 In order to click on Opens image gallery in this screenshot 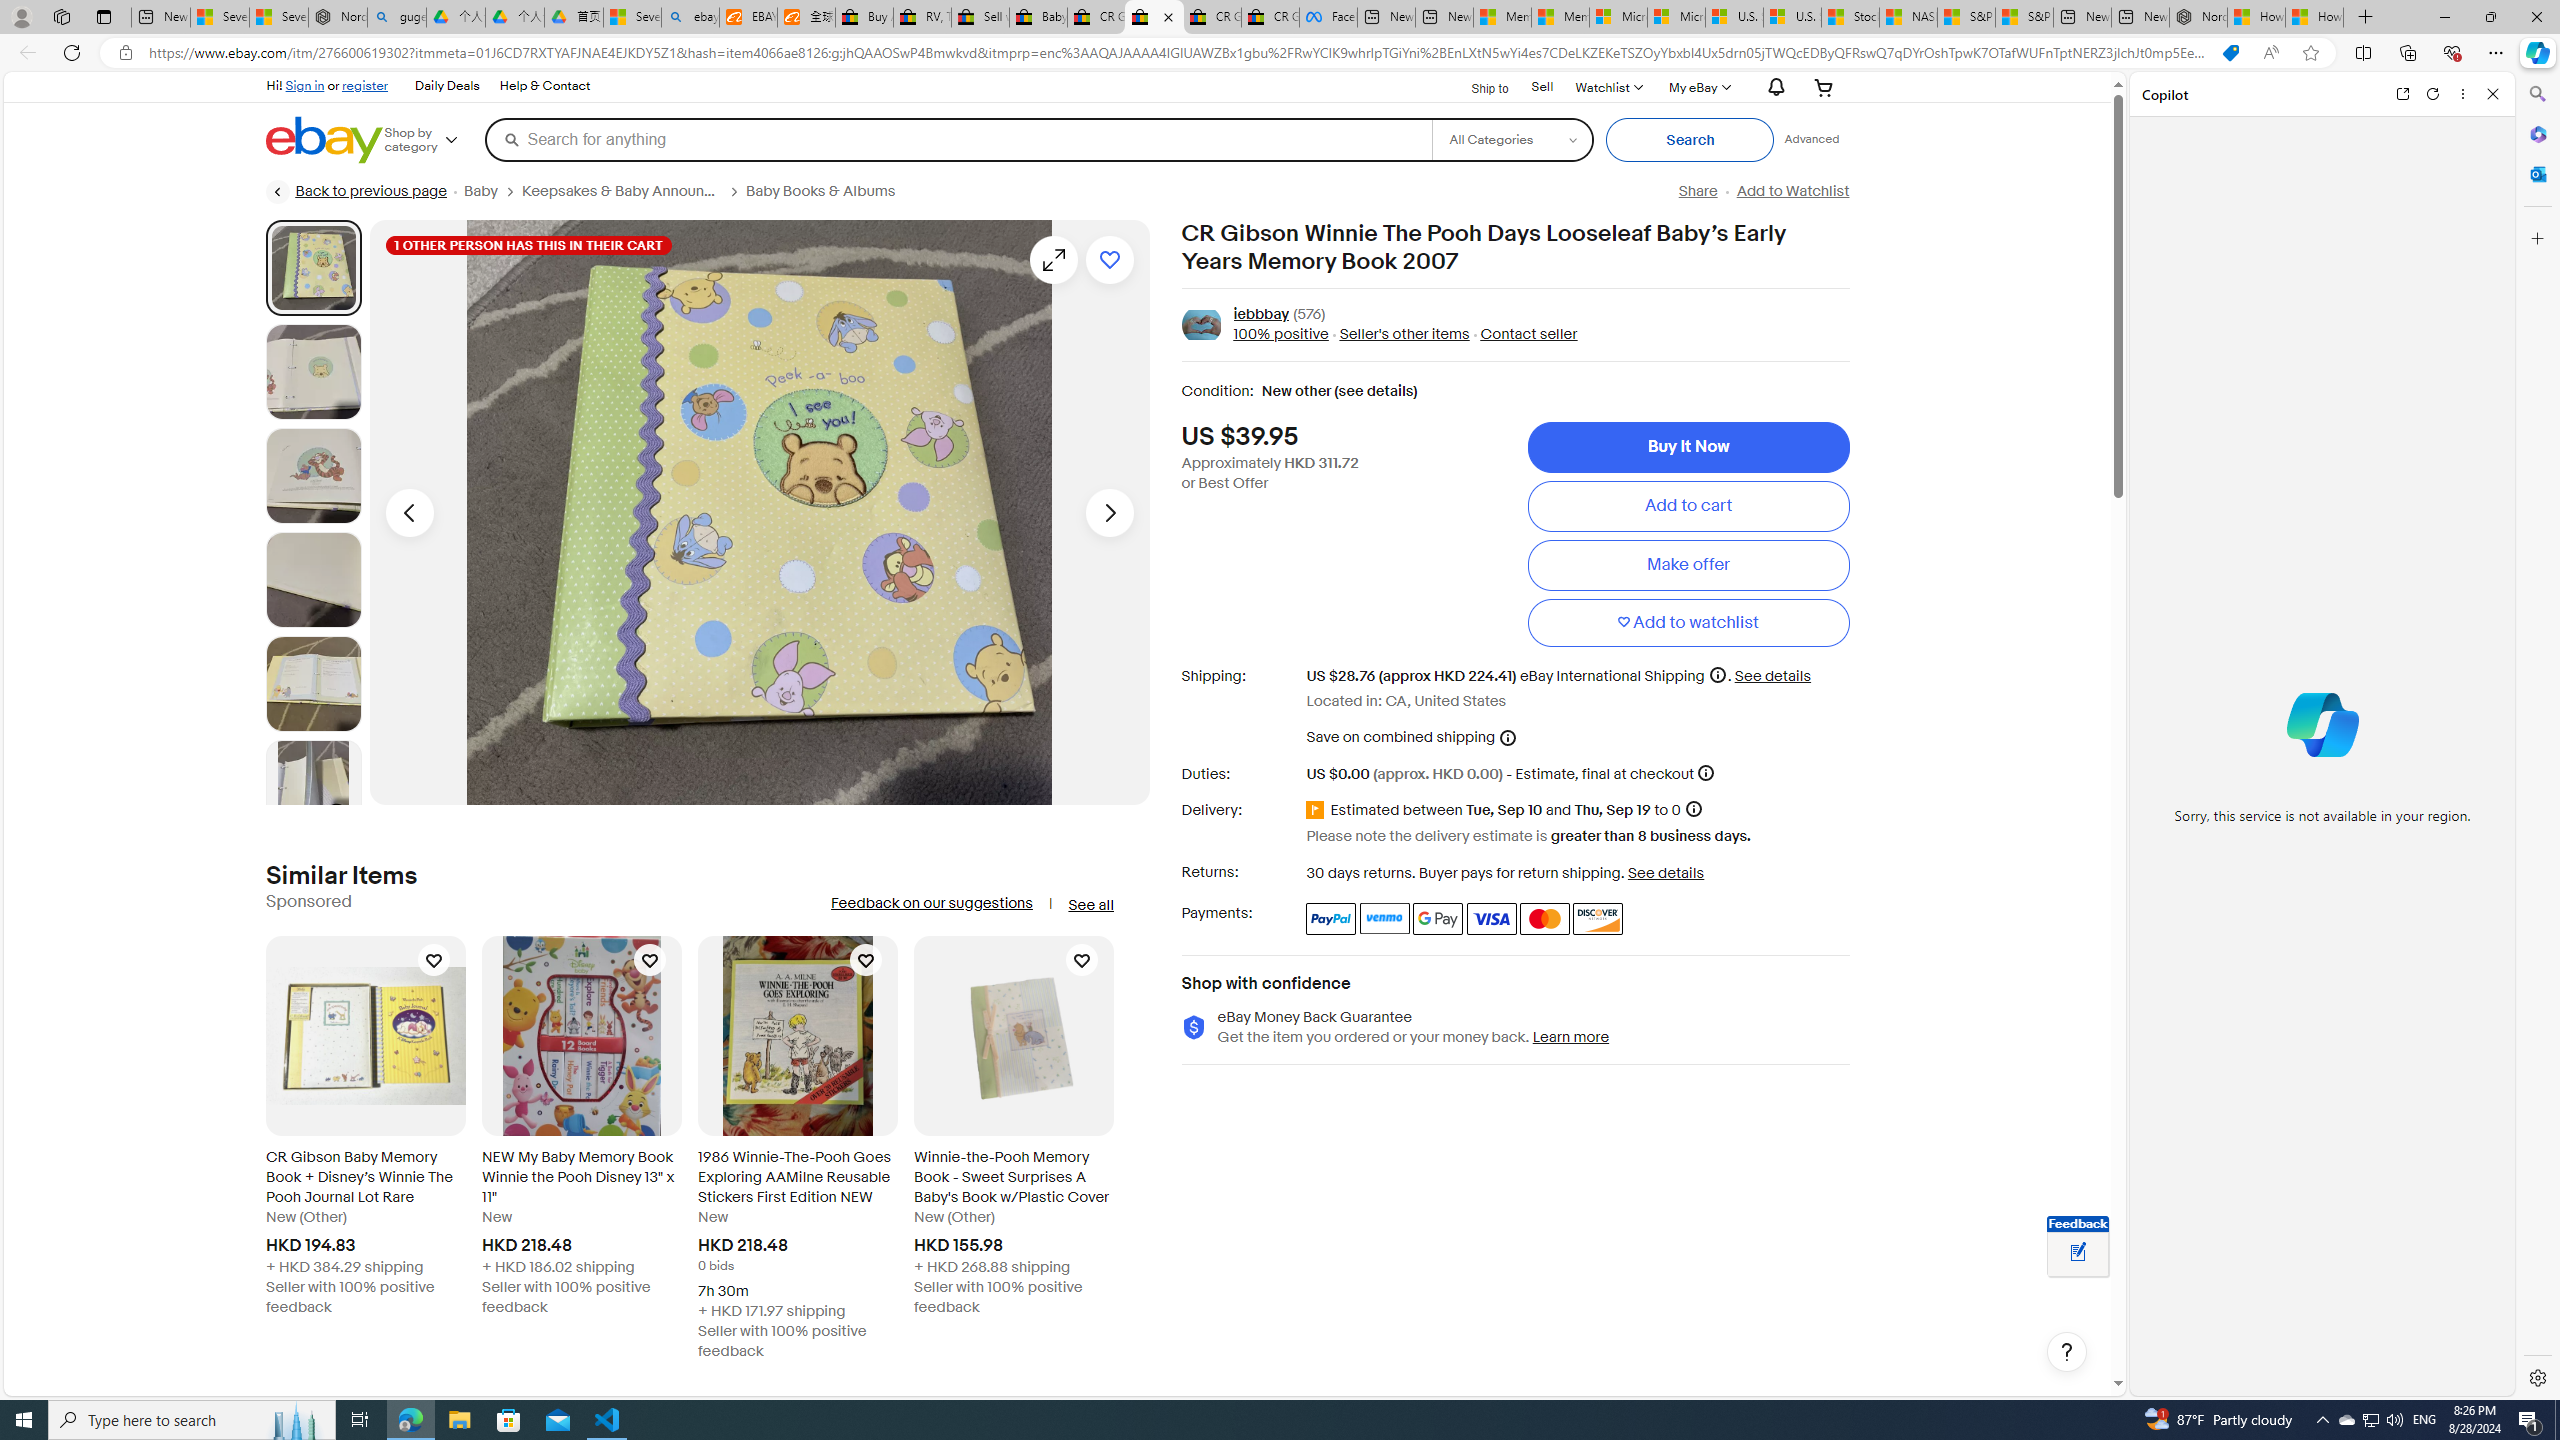, I will do `click(1053, 260)`.